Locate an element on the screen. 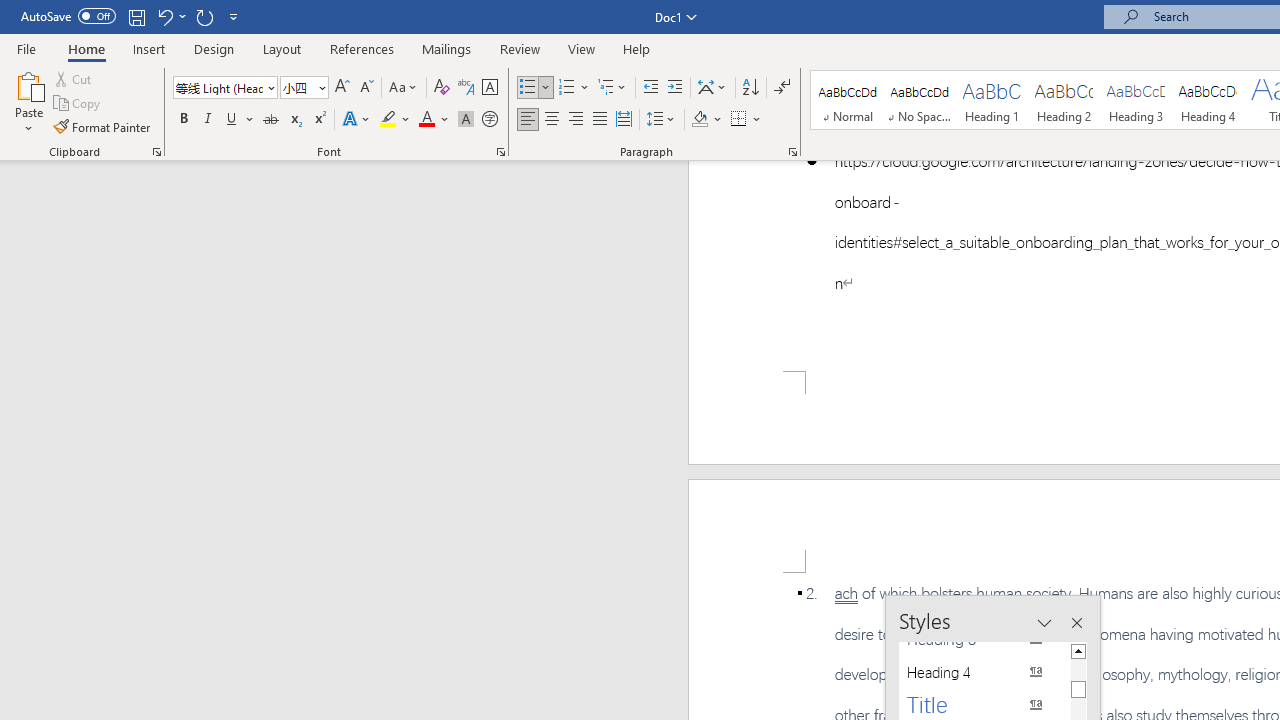 The height and width of the screenshot is (720, 1280). Enclose Characters... is located at coordinates (489, 120).